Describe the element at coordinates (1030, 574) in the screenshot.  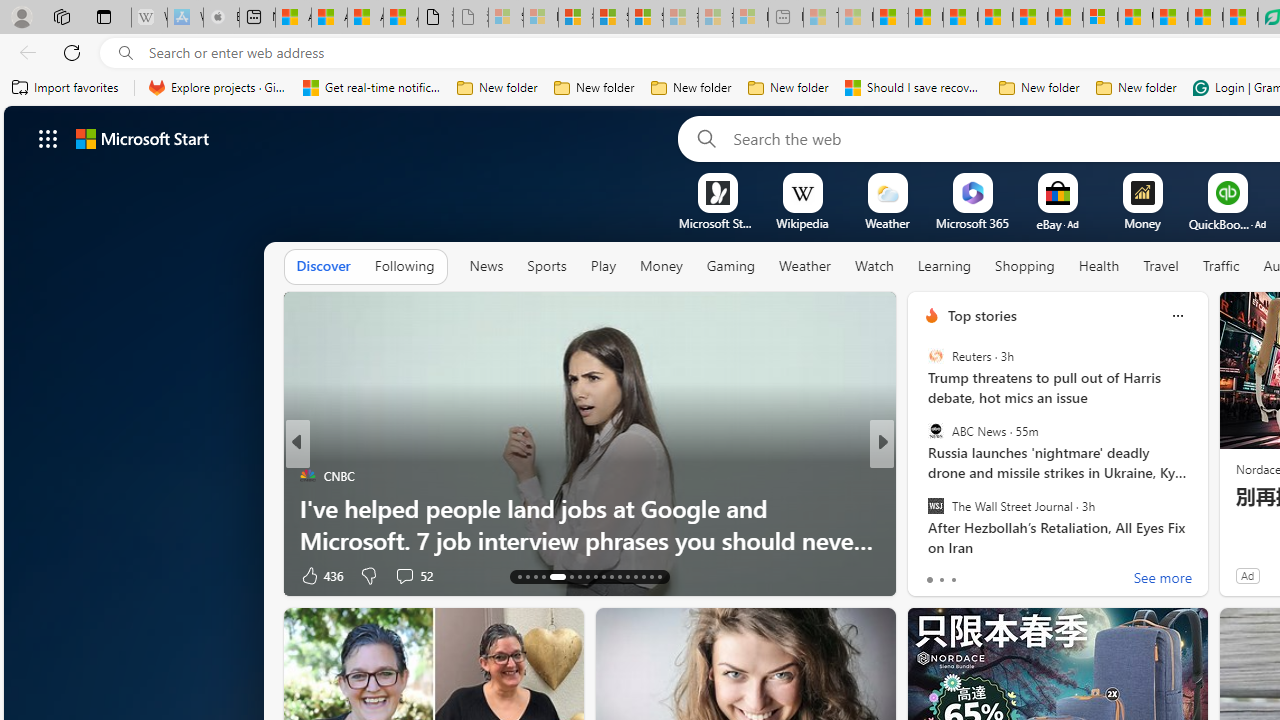
I see `View comments 70 Comment` at that location.